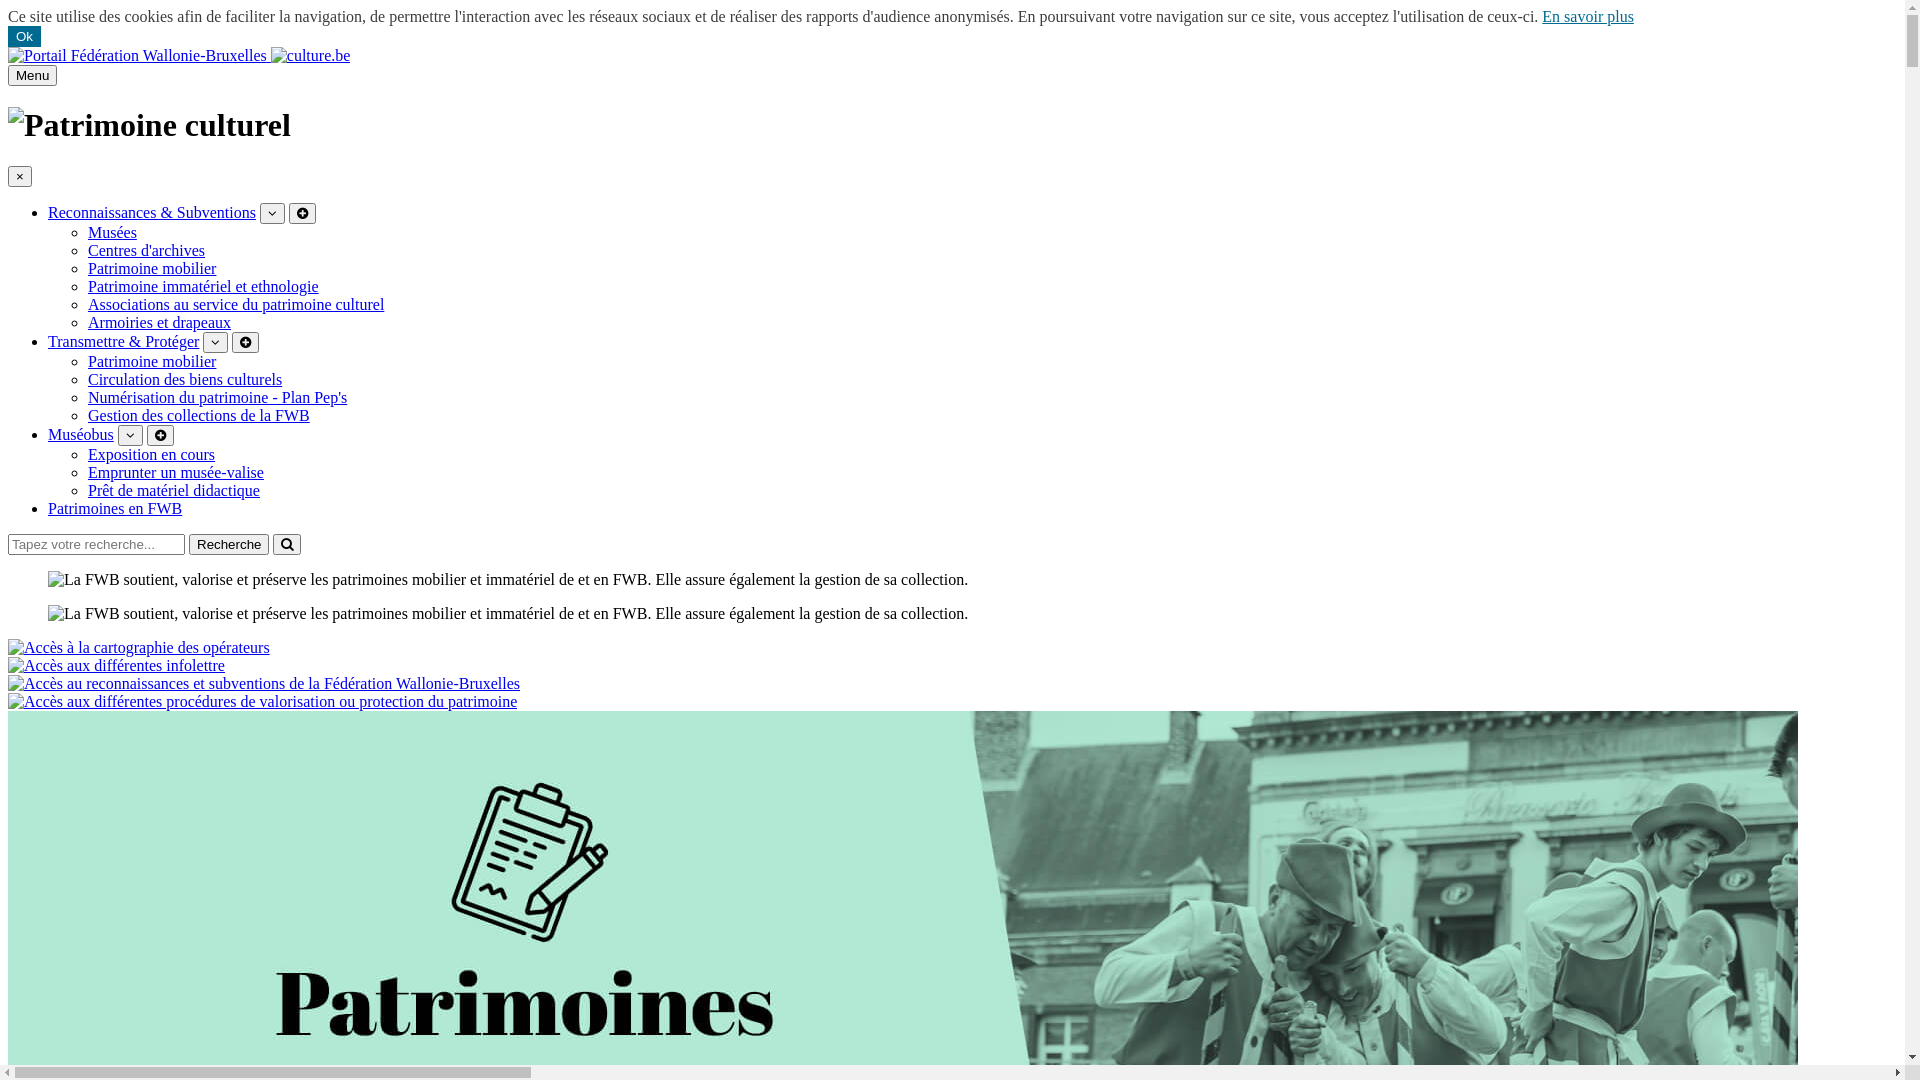 This screenshot has width=1920, height=1080. Describe the element at coordinates (199, 416) in the screenshot. I see `Gestion des collections de la FWB` at that location.